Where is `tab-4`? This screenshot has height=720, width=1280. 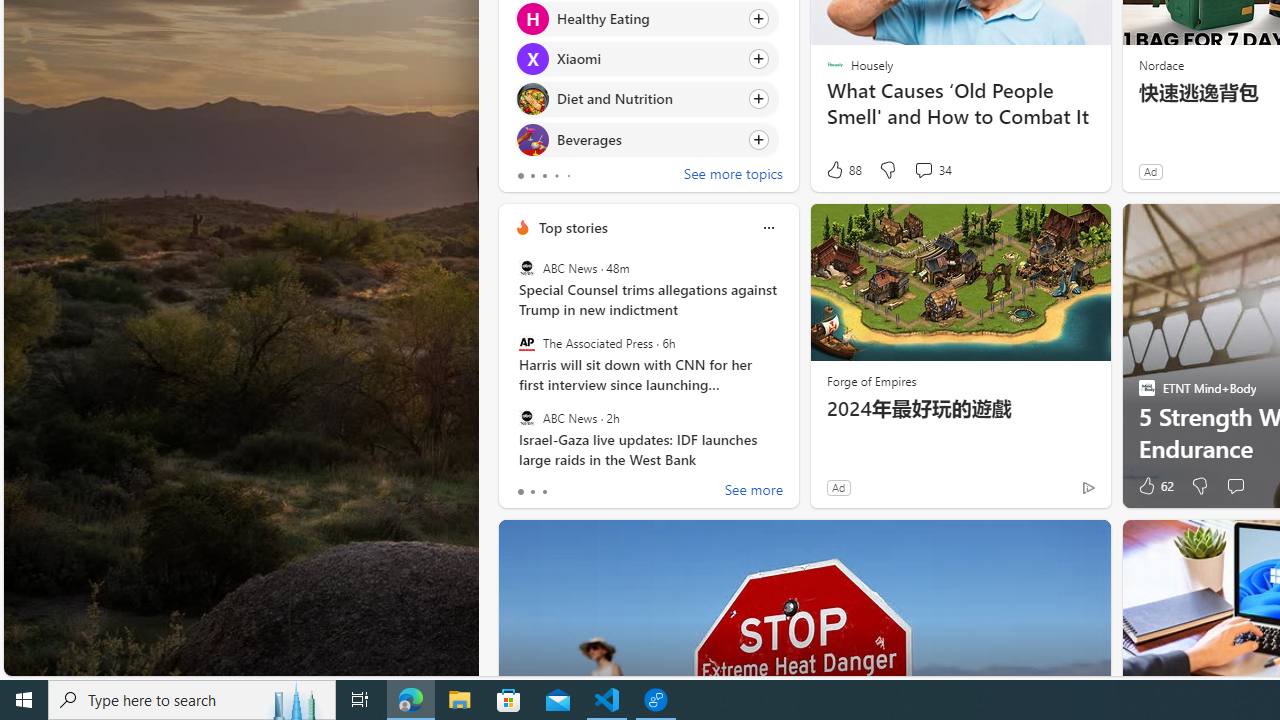 tab-4 is located at coordinates (568, 176).